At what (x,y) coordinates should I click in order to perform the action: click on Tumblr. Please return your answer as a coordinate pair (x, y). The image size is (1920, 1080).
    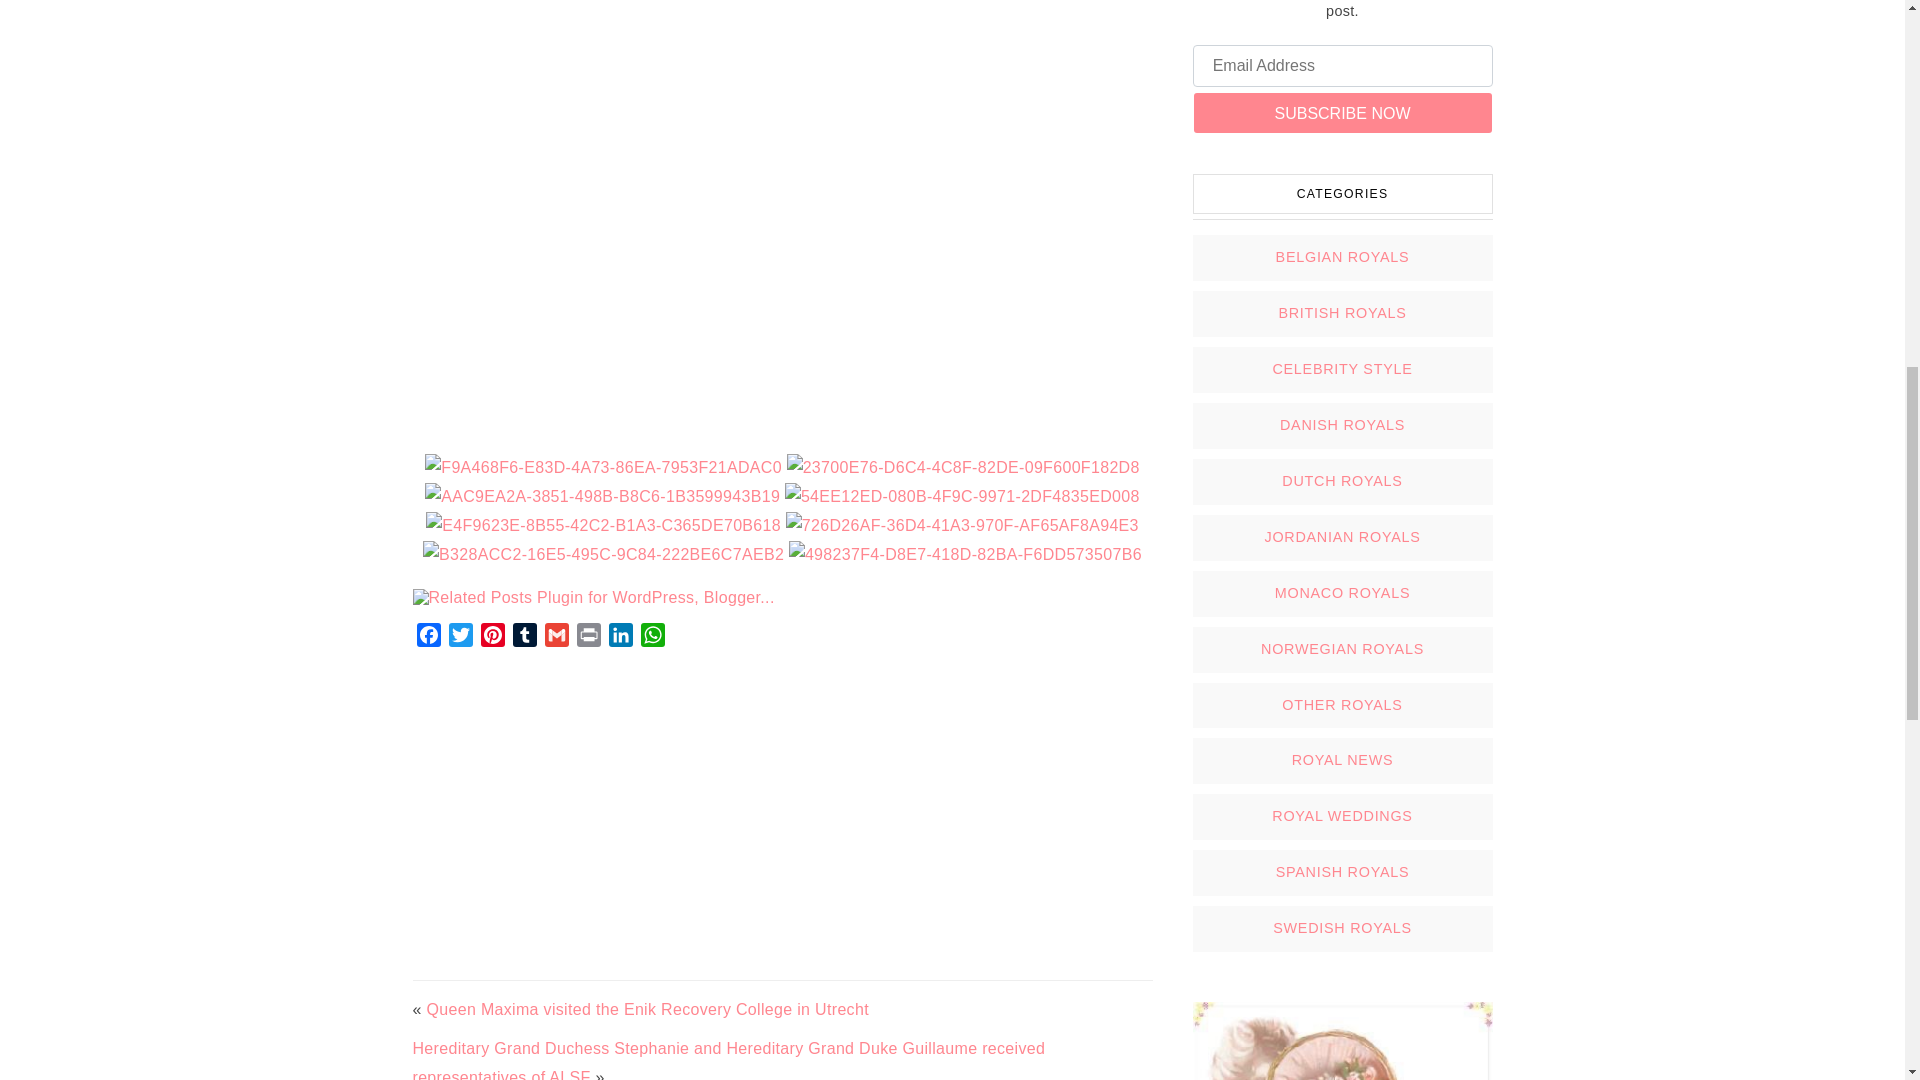
    Looking at the image, I should click on (524, 638).